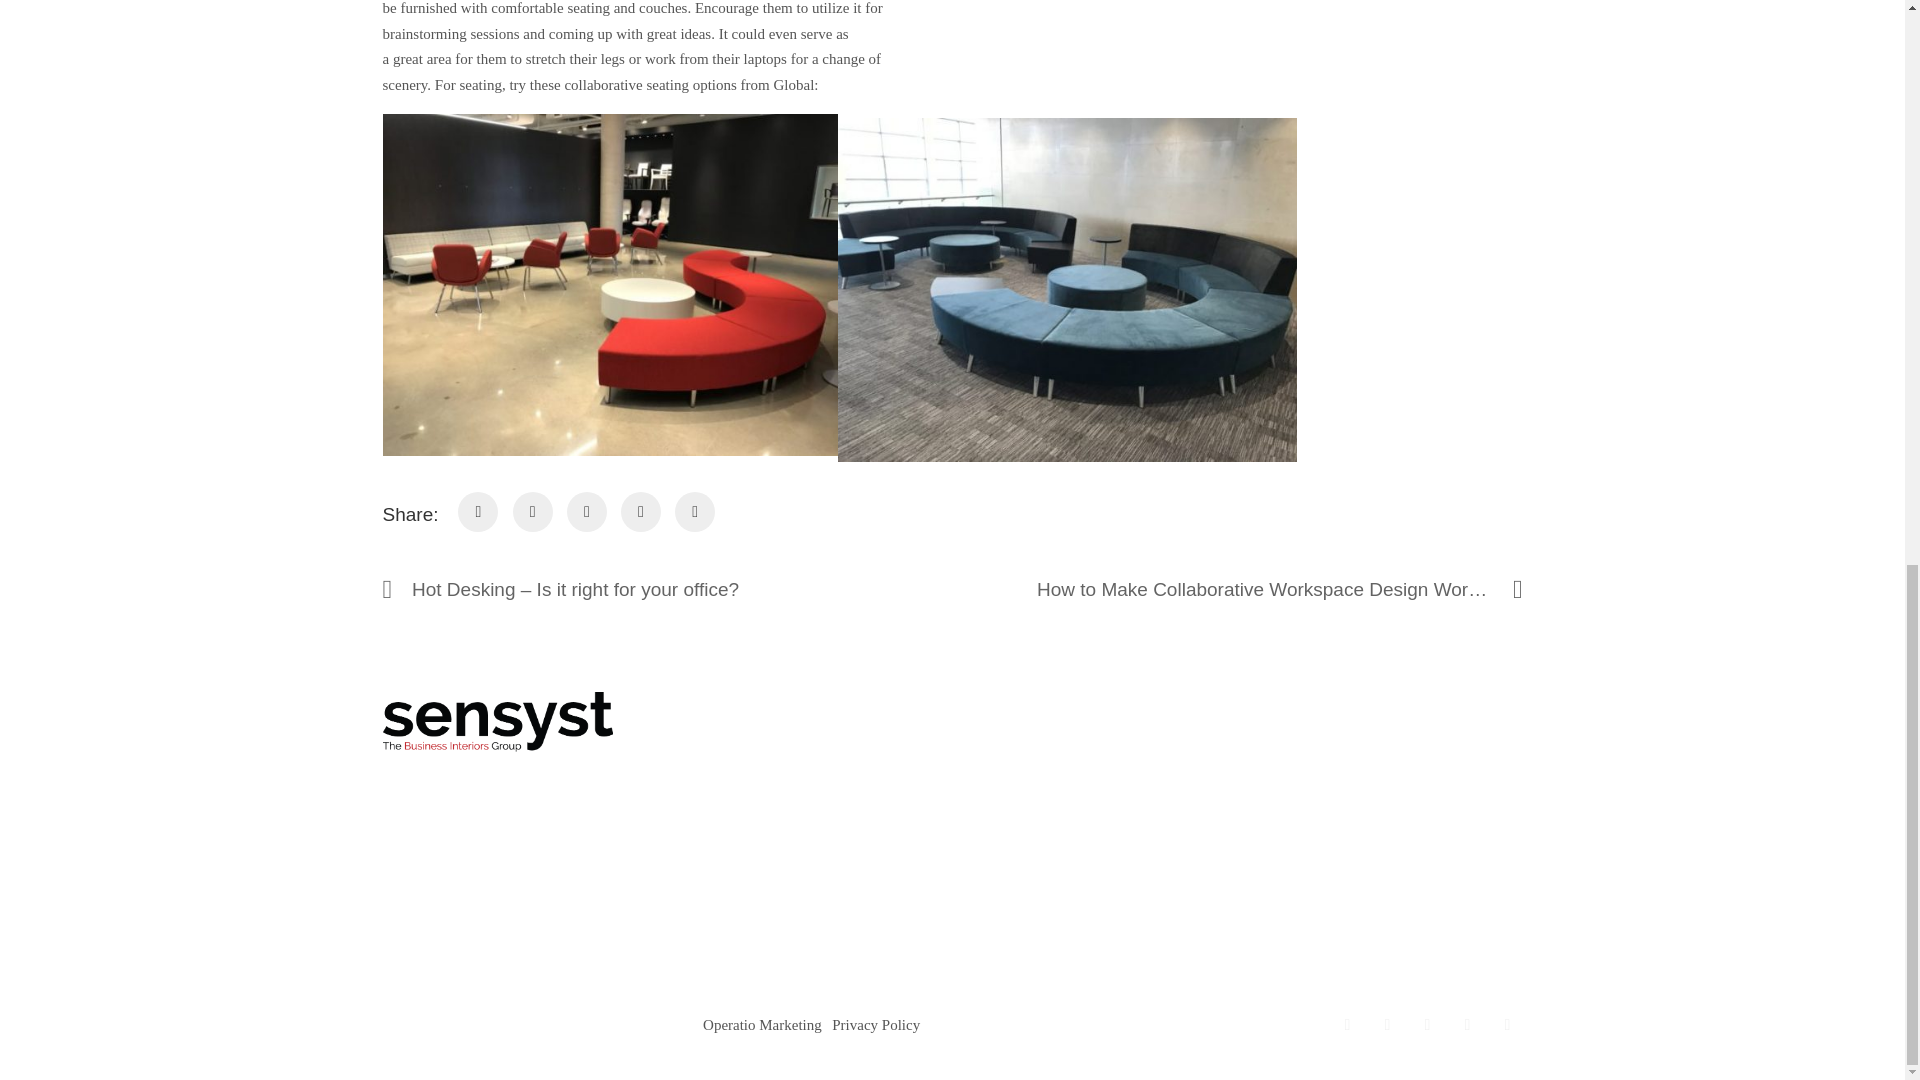 This screenshot has height=1080, width=1920. I want to click on Facebook, so click(1346, 1024).